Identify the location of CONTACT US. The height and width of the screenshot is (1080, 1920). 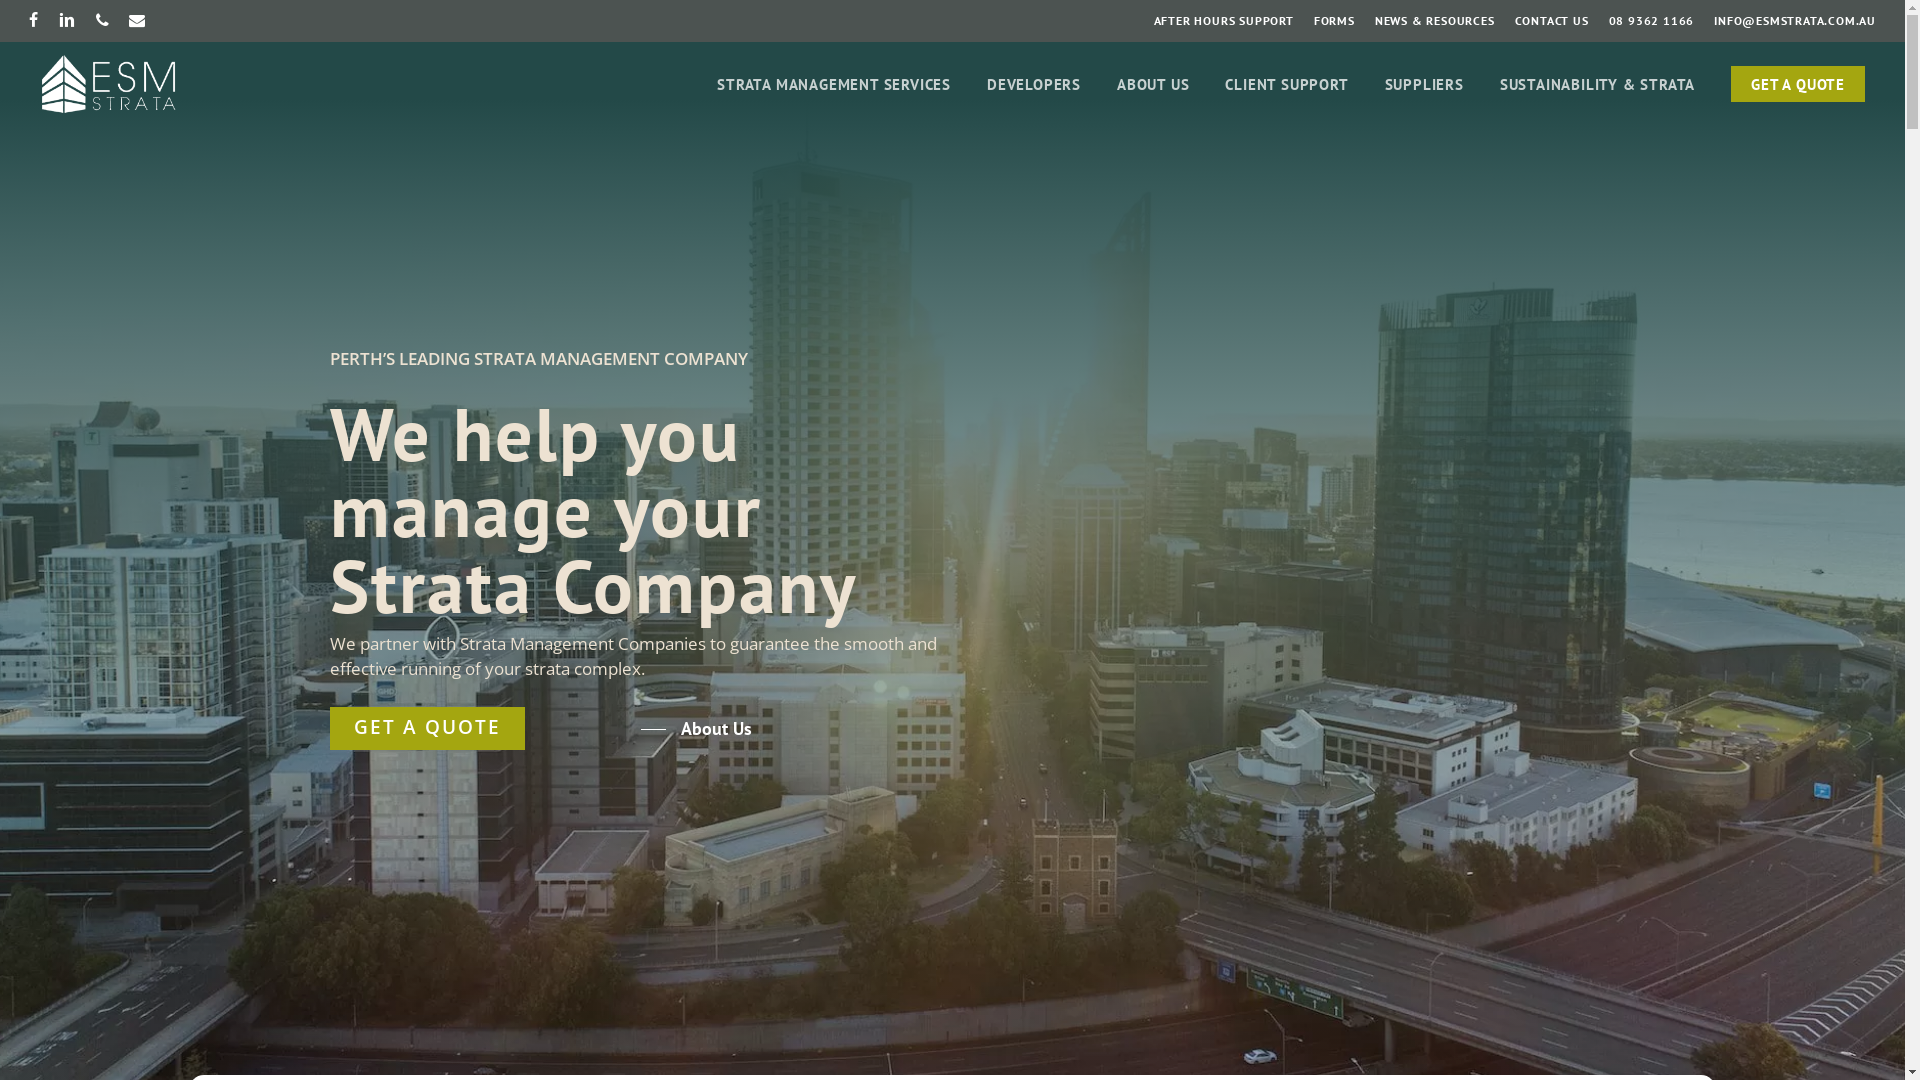
(1552, 21).